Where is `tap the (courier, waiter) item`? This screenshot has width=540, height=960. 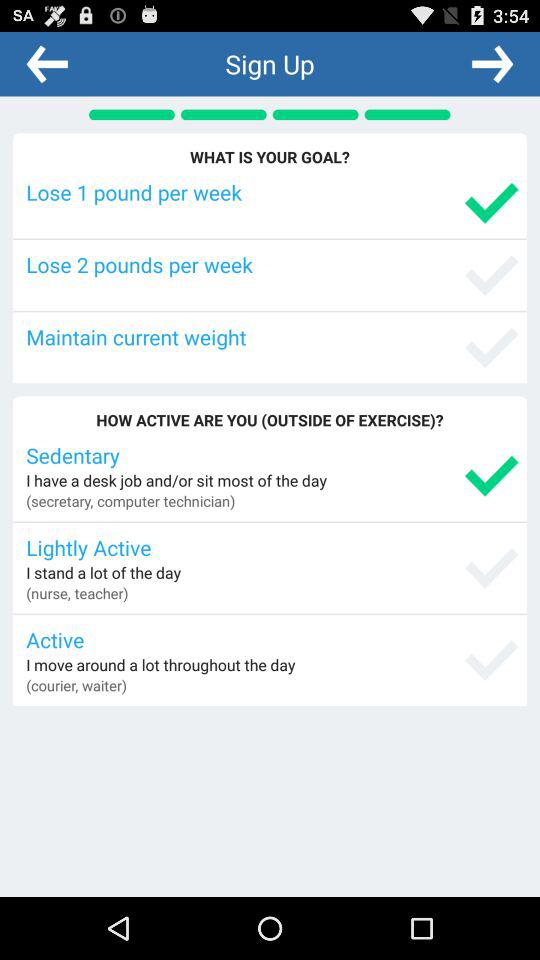 tap the (courier, waiter) item is located at coordinates (76, 685).